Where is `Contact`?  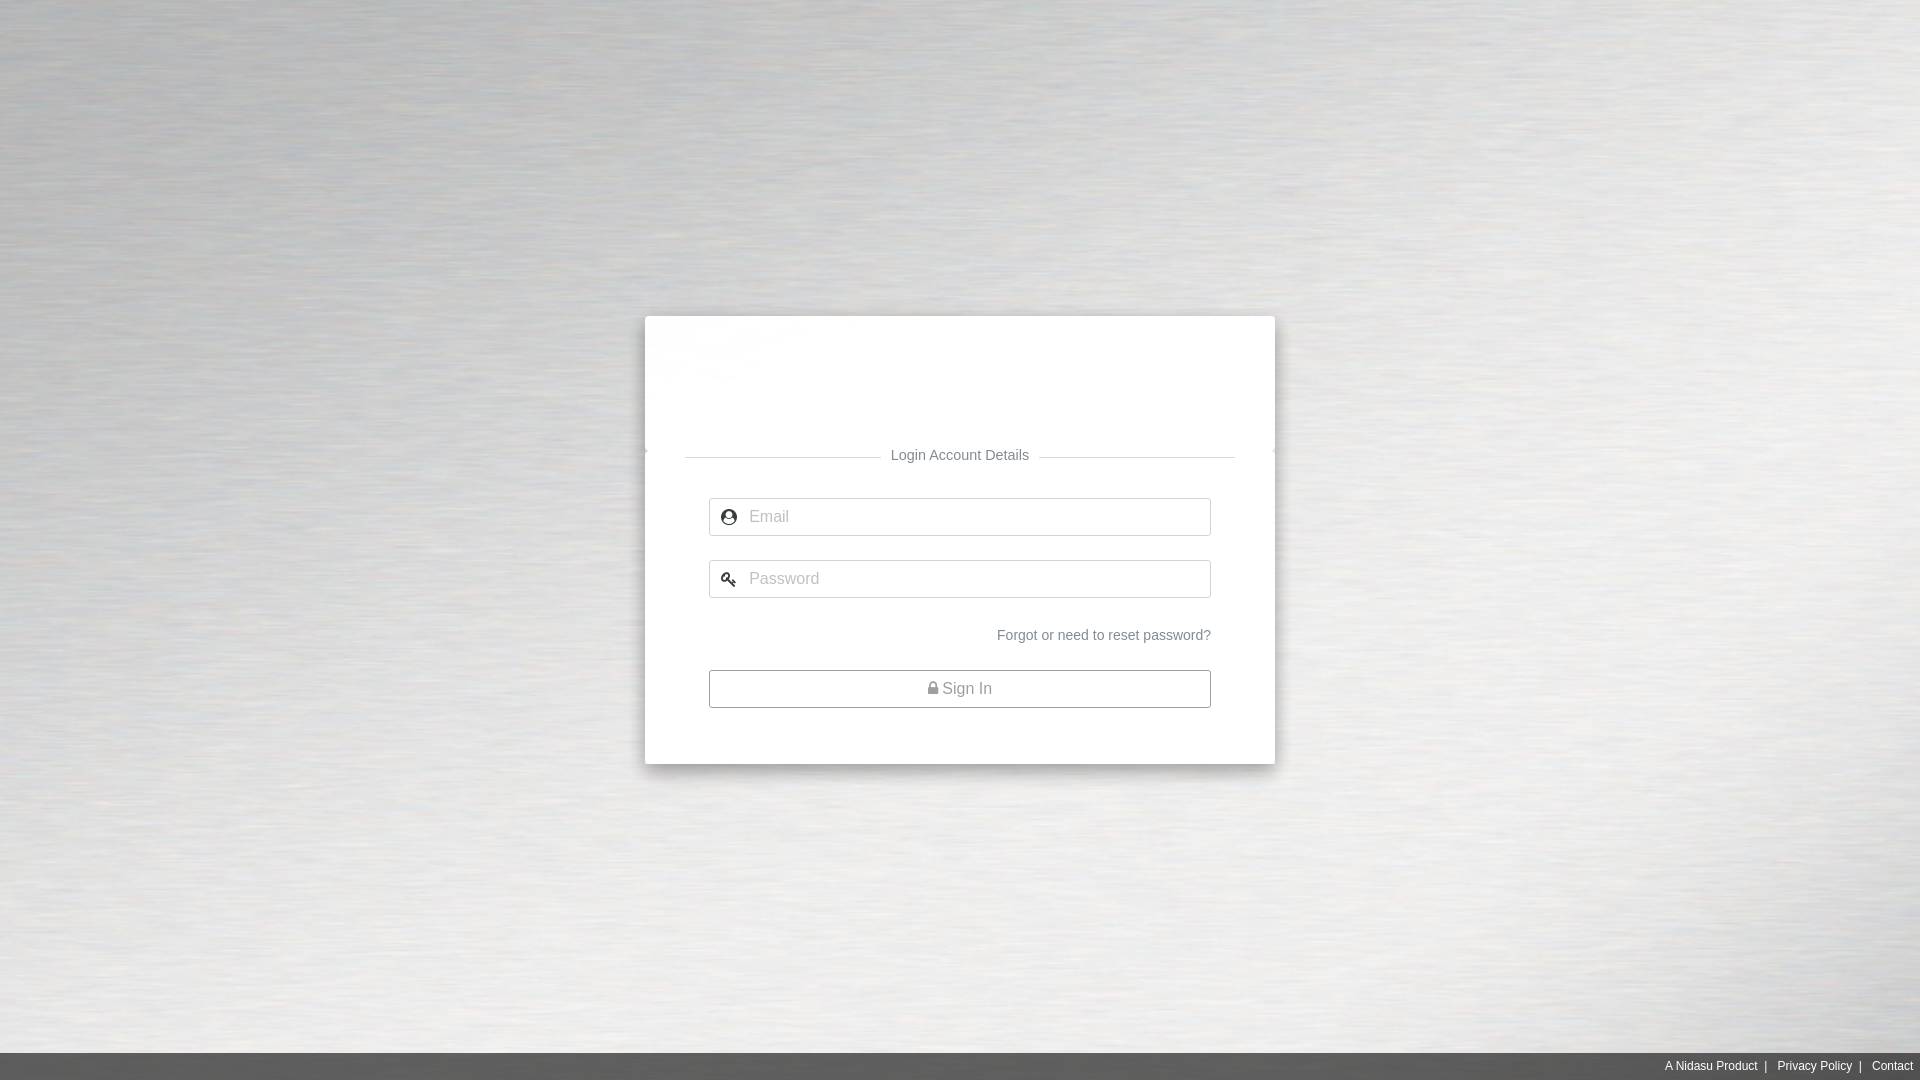
Contact is located at coordinates (1892, 1066).